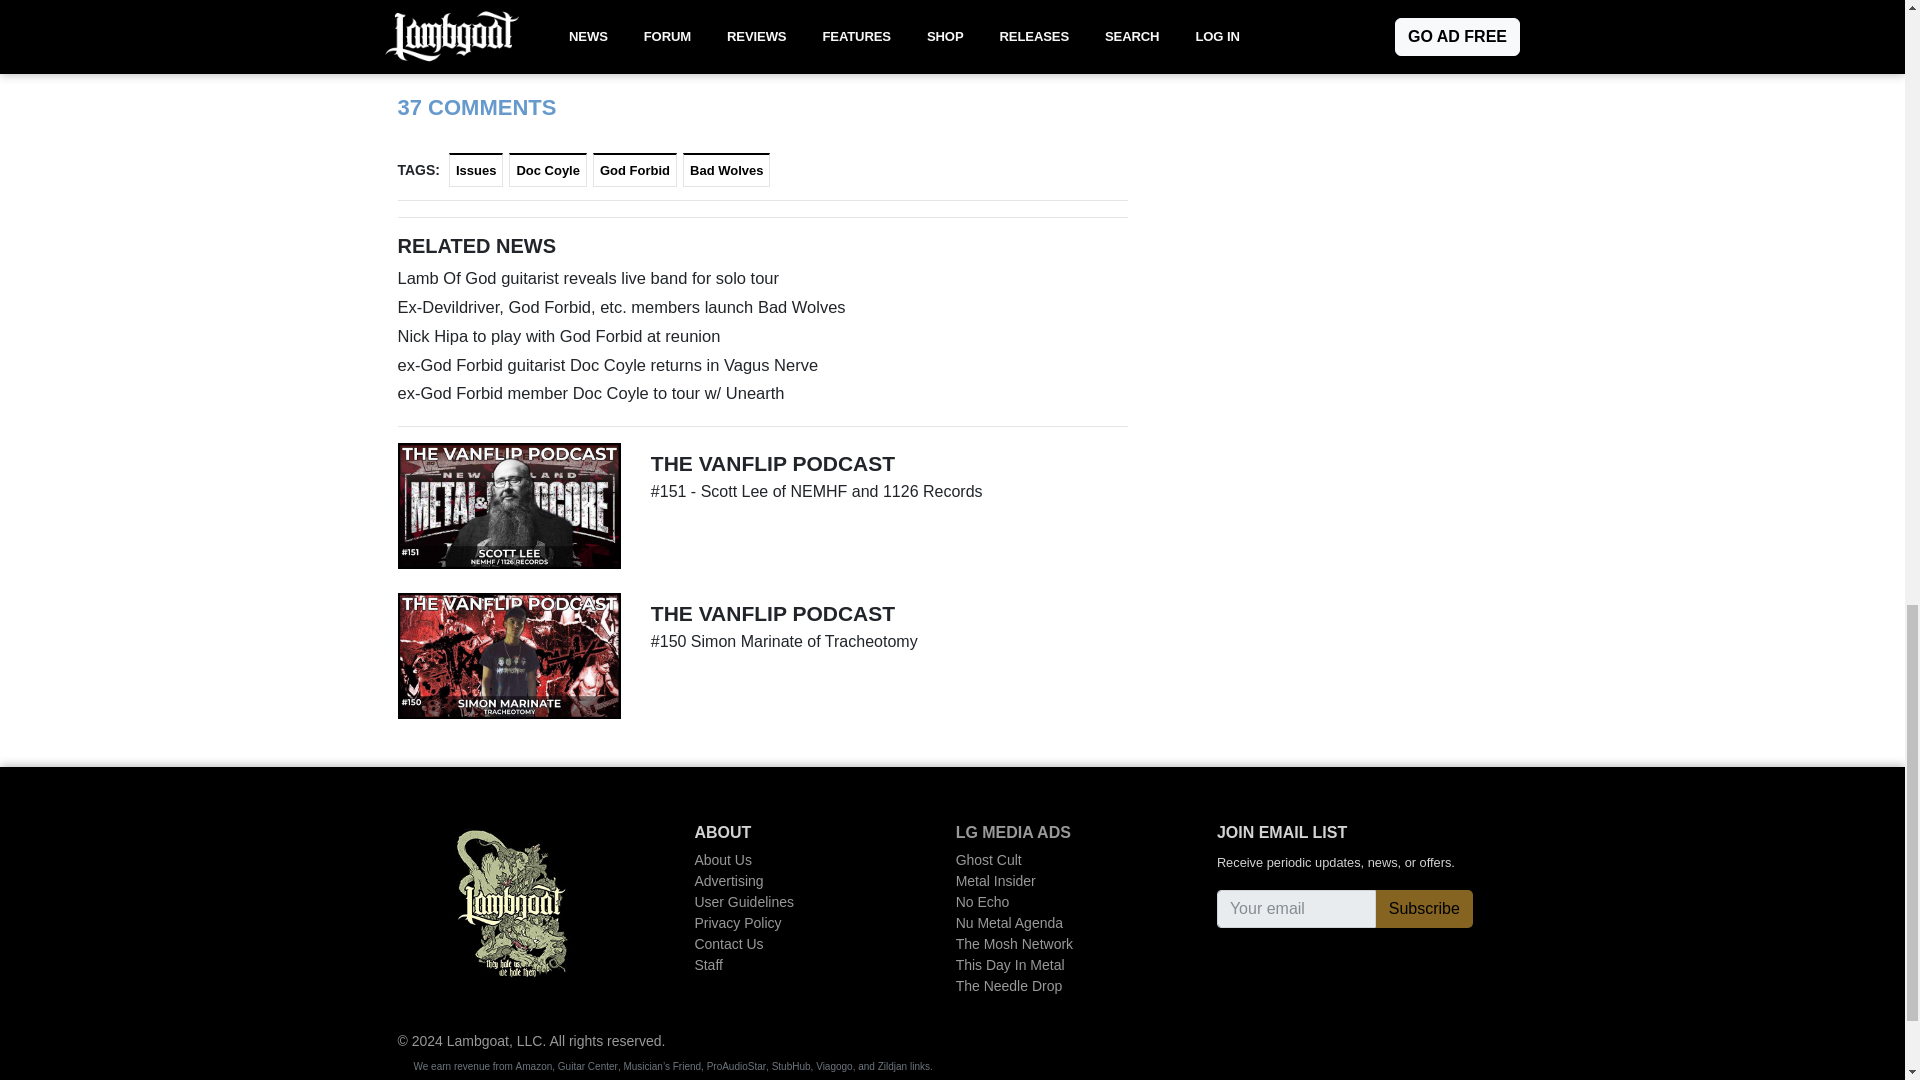 This screenshot has height=1080, width=1920. What do you see at coordinates (762, 278) in the screenshot?
I see `Lamb Of God guitarist reveals live band for solo tour` at bounding box center [762, 278].